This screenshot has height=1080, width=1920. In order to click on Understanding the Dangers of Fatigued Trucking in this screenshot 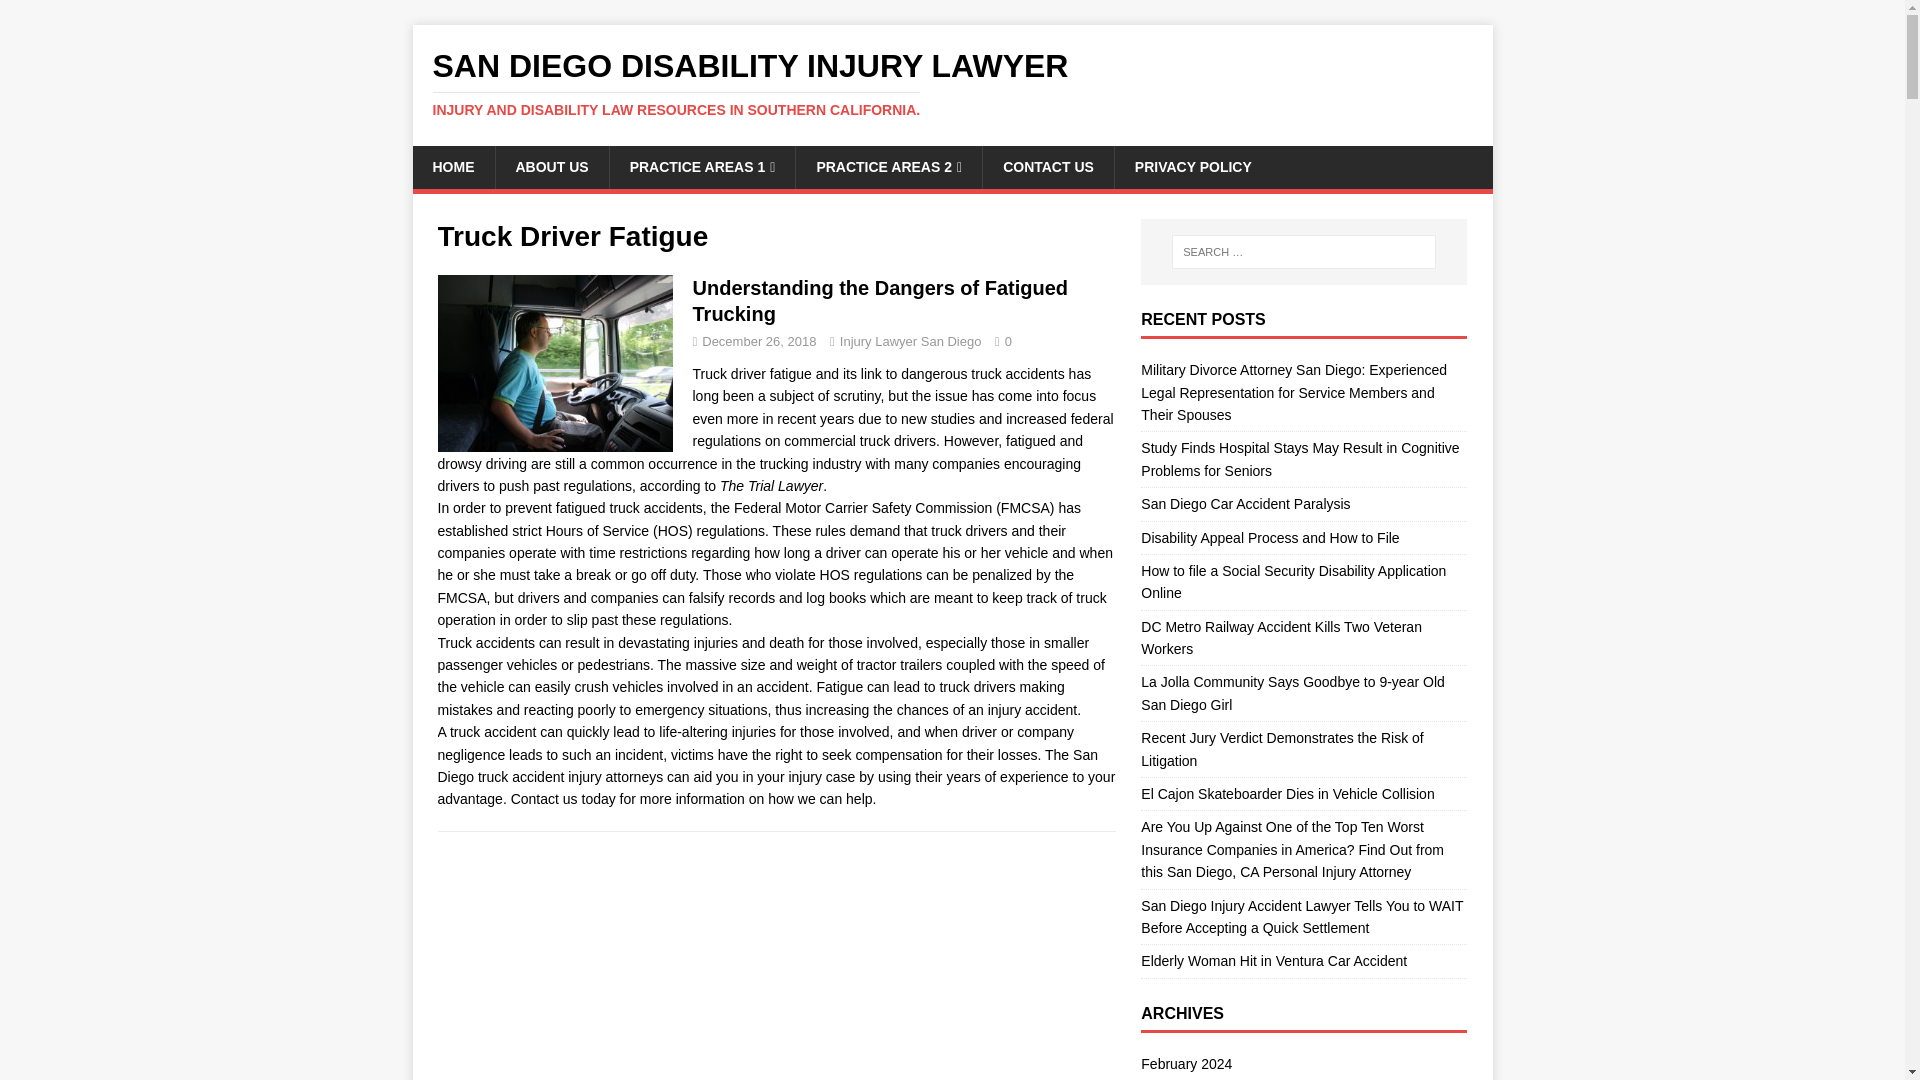, I will do `click(879, 300)`.